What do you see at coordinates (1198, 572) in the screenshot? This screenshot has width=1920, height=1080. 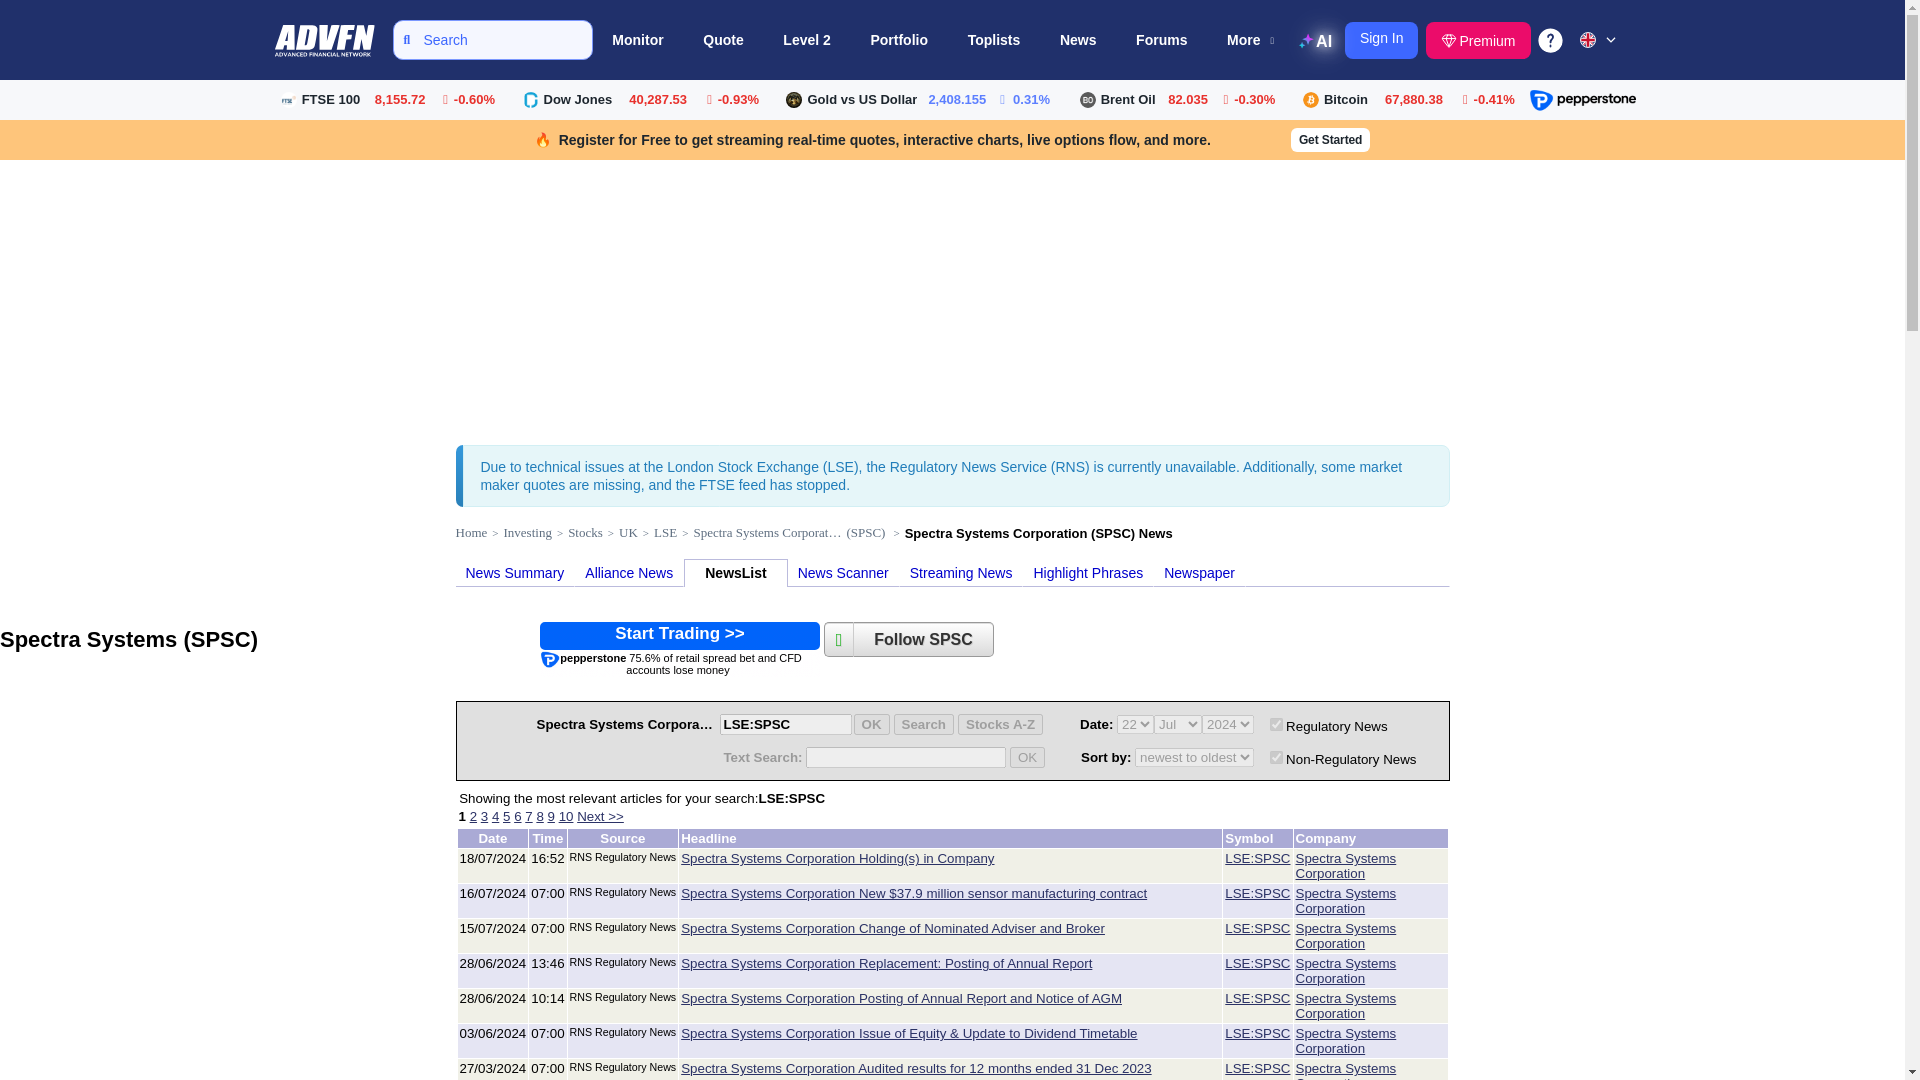 I see `Newspaper` at bounding box center [1198, 572].